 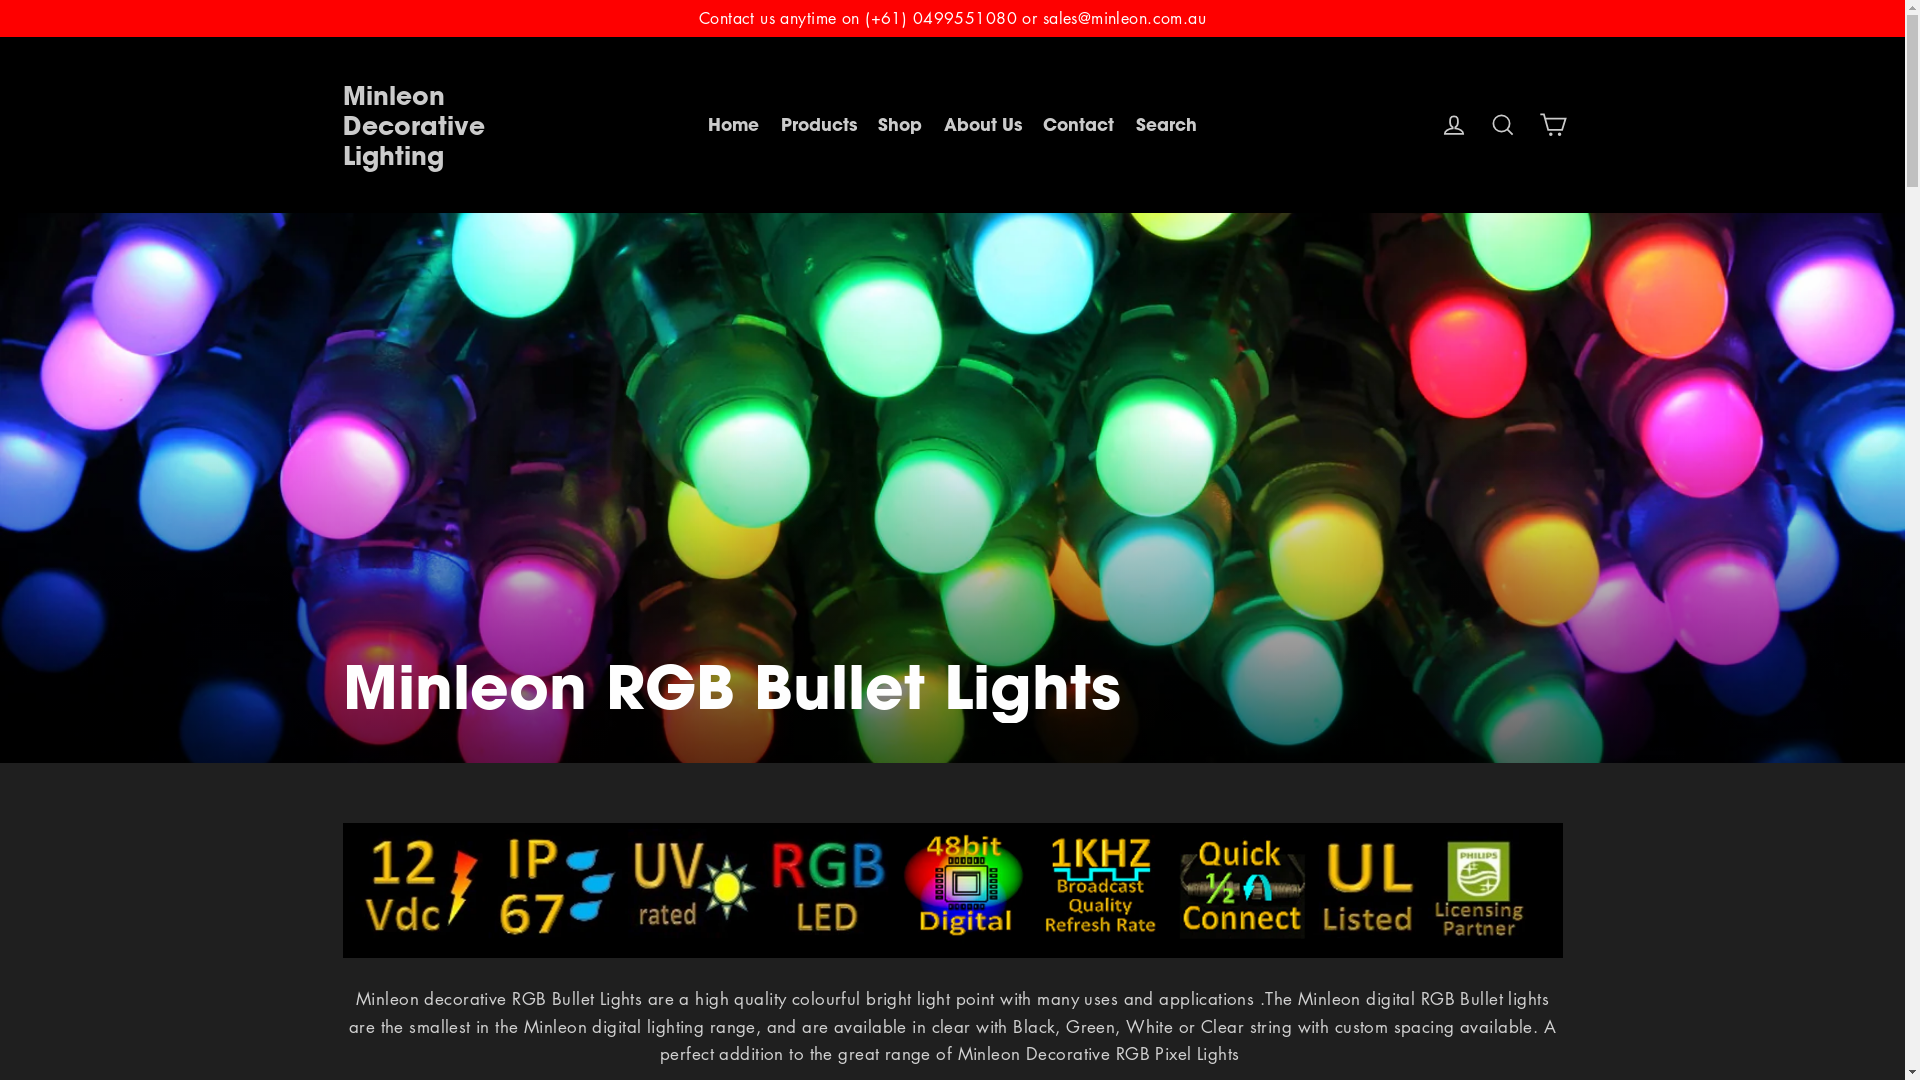 What do you see at coordinates (900, 124) in the screenshot?
I see `Shop` at bounding box center [900, 124].